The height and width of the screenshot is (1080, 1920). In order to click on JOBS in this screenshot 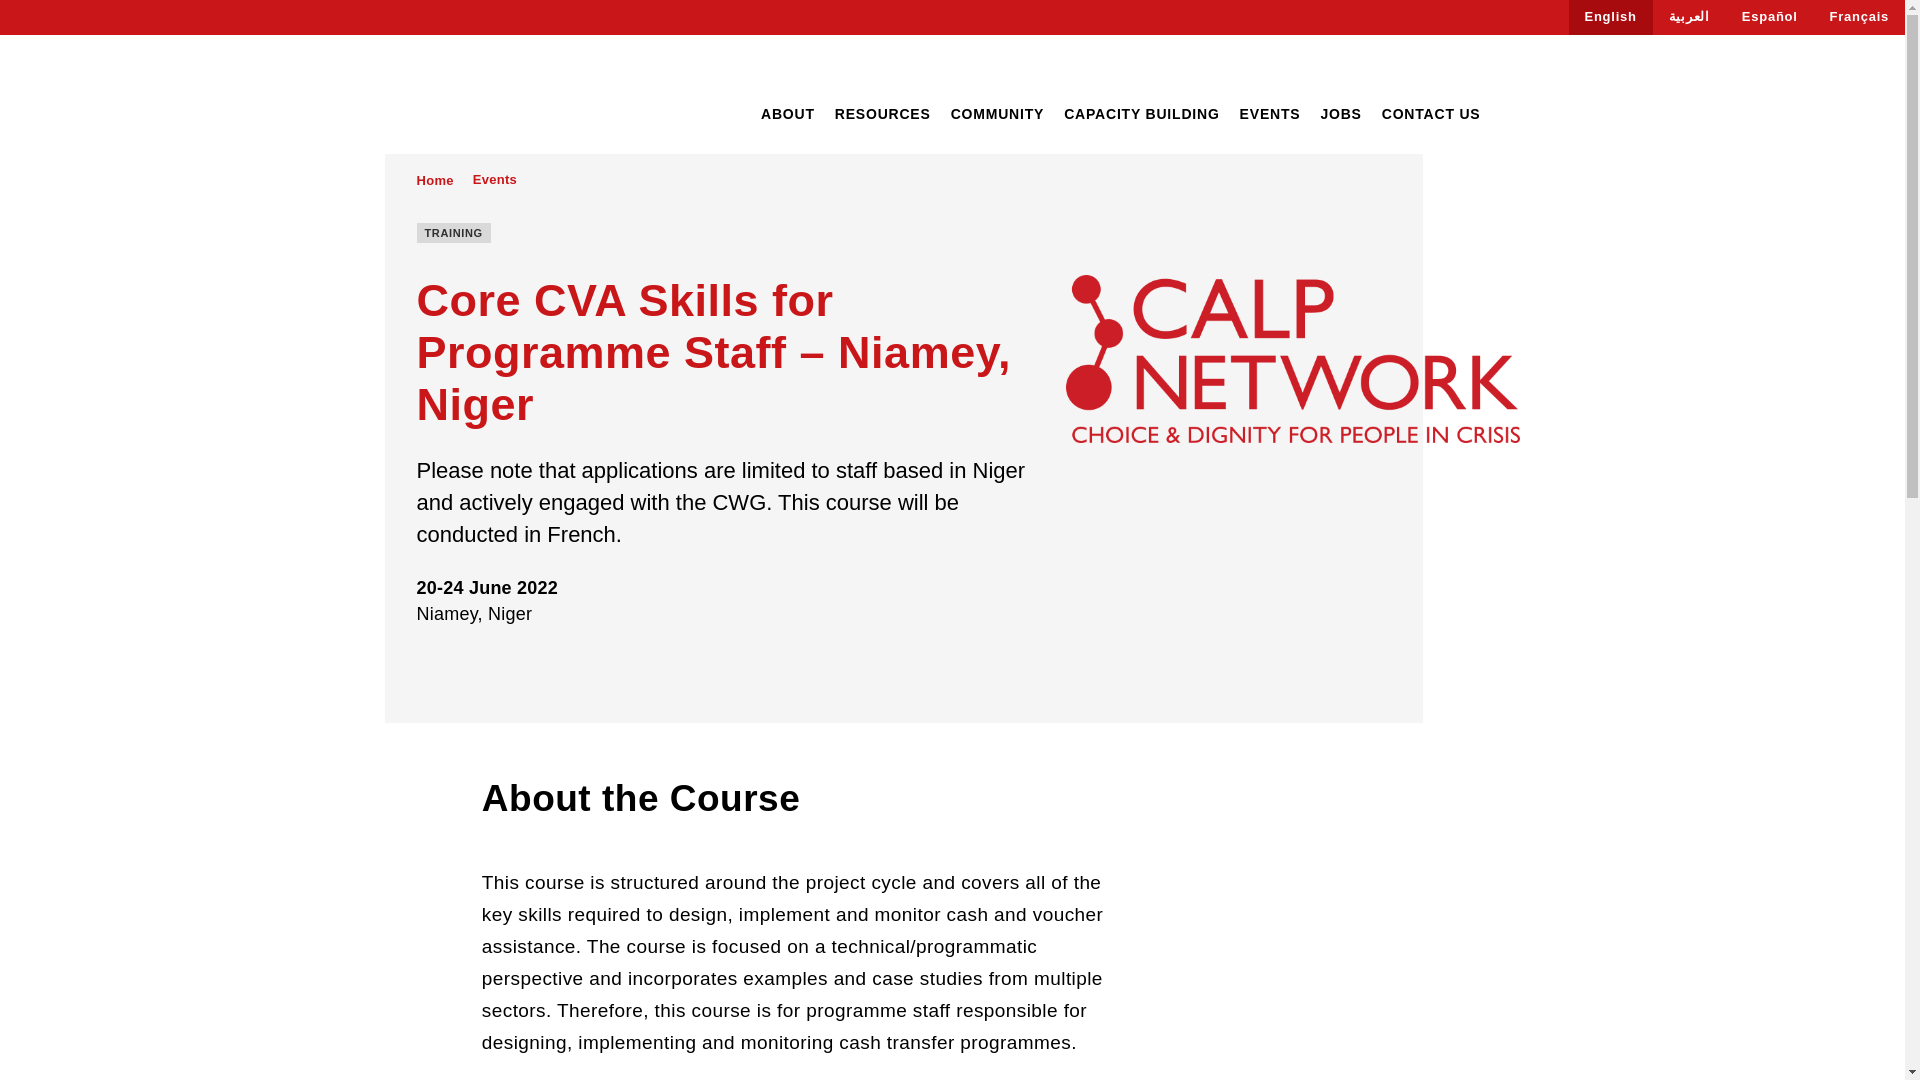, I will do `click(1340, 114)`.